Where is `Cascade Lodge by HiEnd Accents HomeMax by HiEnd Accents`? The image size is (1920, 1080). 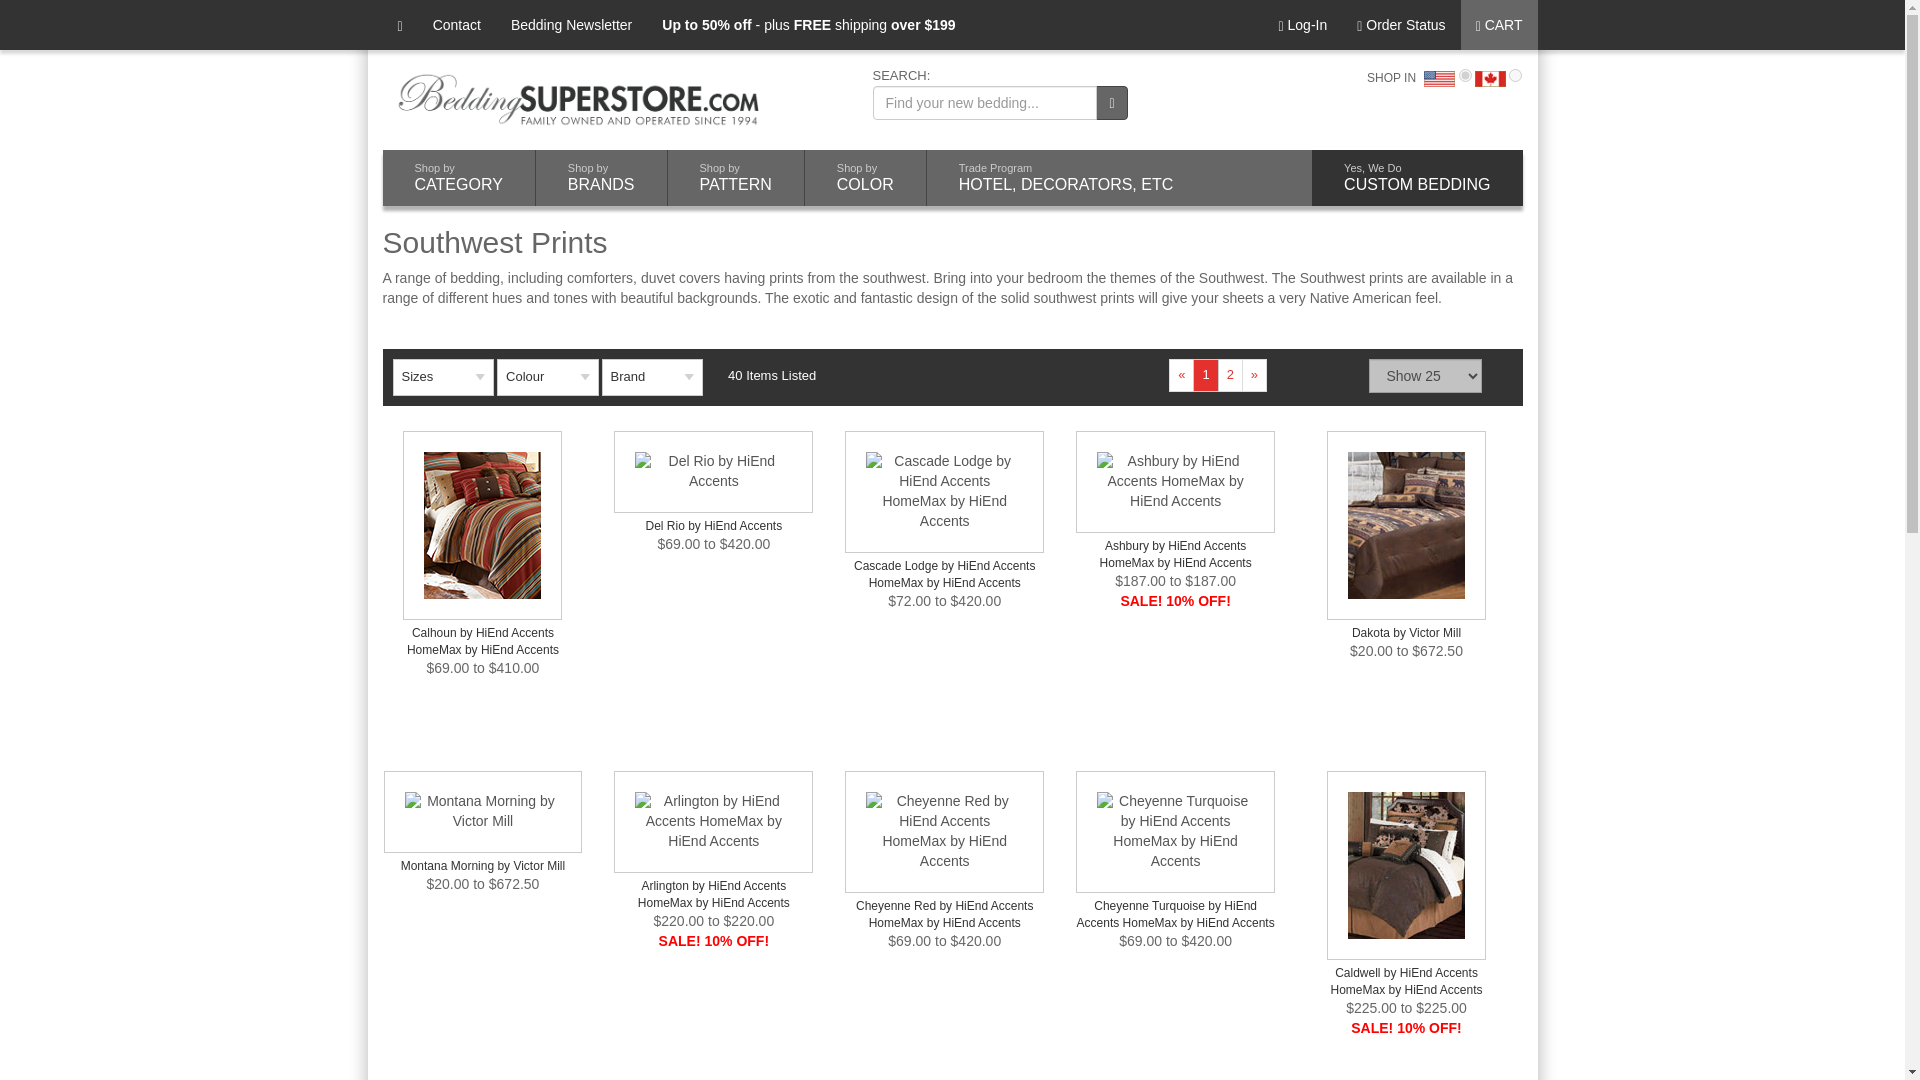 Cascade Lodge by HiEnd Accents HomeMax by HiEnd Accents is located at coordinates (944, 491).